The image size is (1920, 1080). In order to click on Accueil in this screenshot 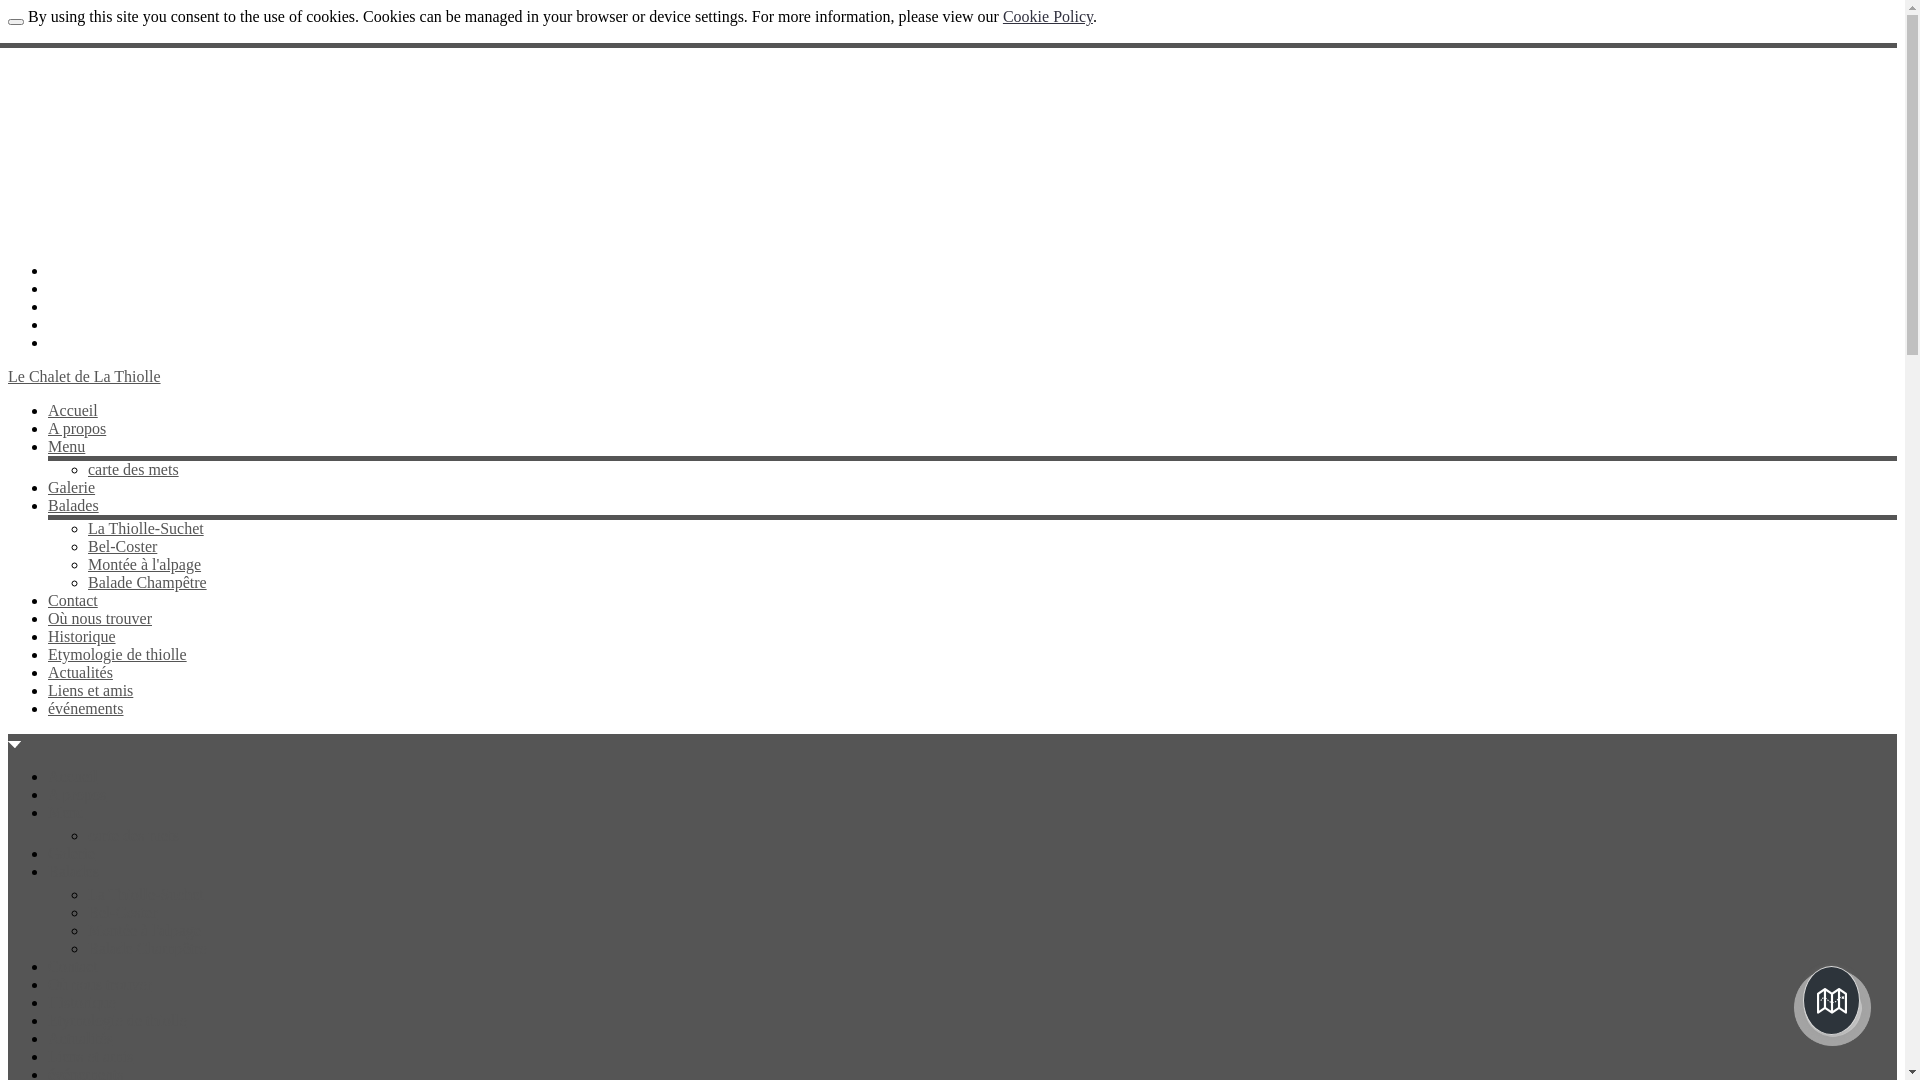, I will do `click(73, 410)`.